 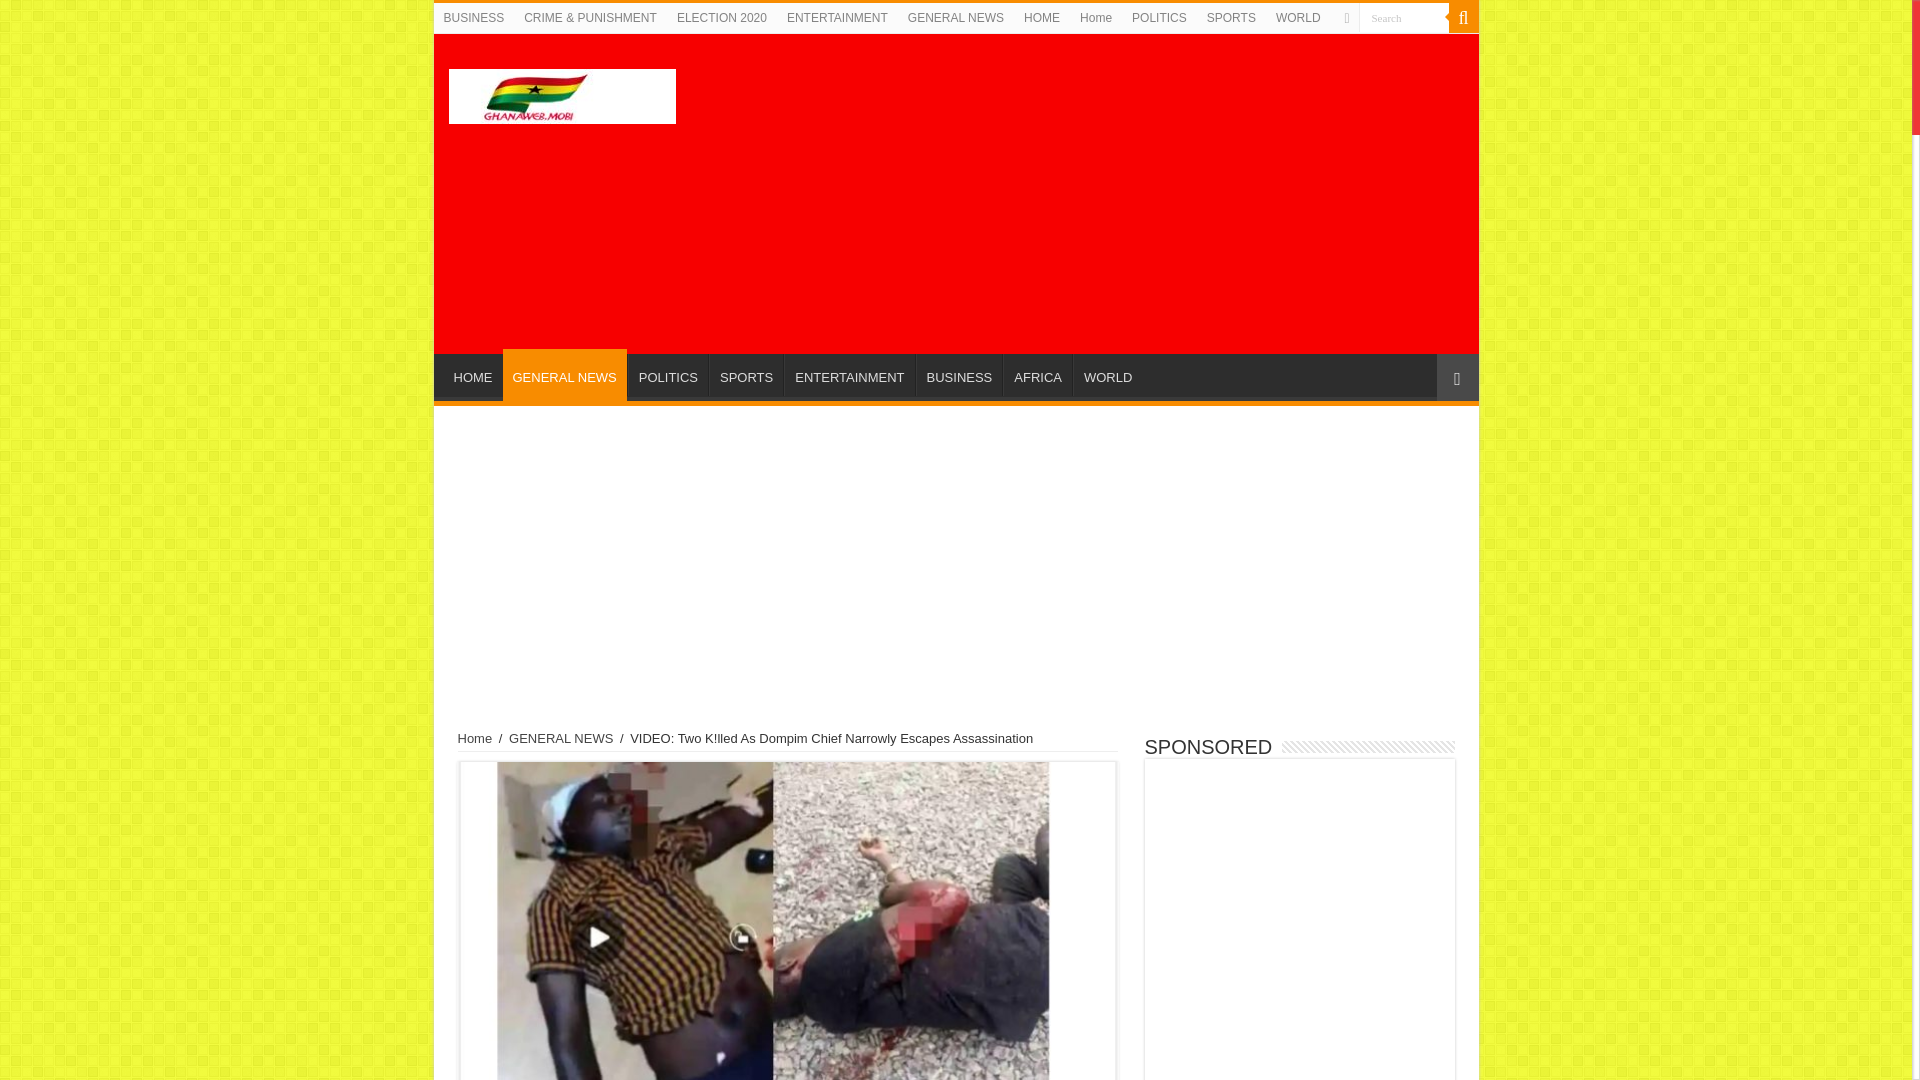 What do you see at coordinates (1041, 18) in the screenshot?
I see `HOME` at bounding box center [1041, 18].